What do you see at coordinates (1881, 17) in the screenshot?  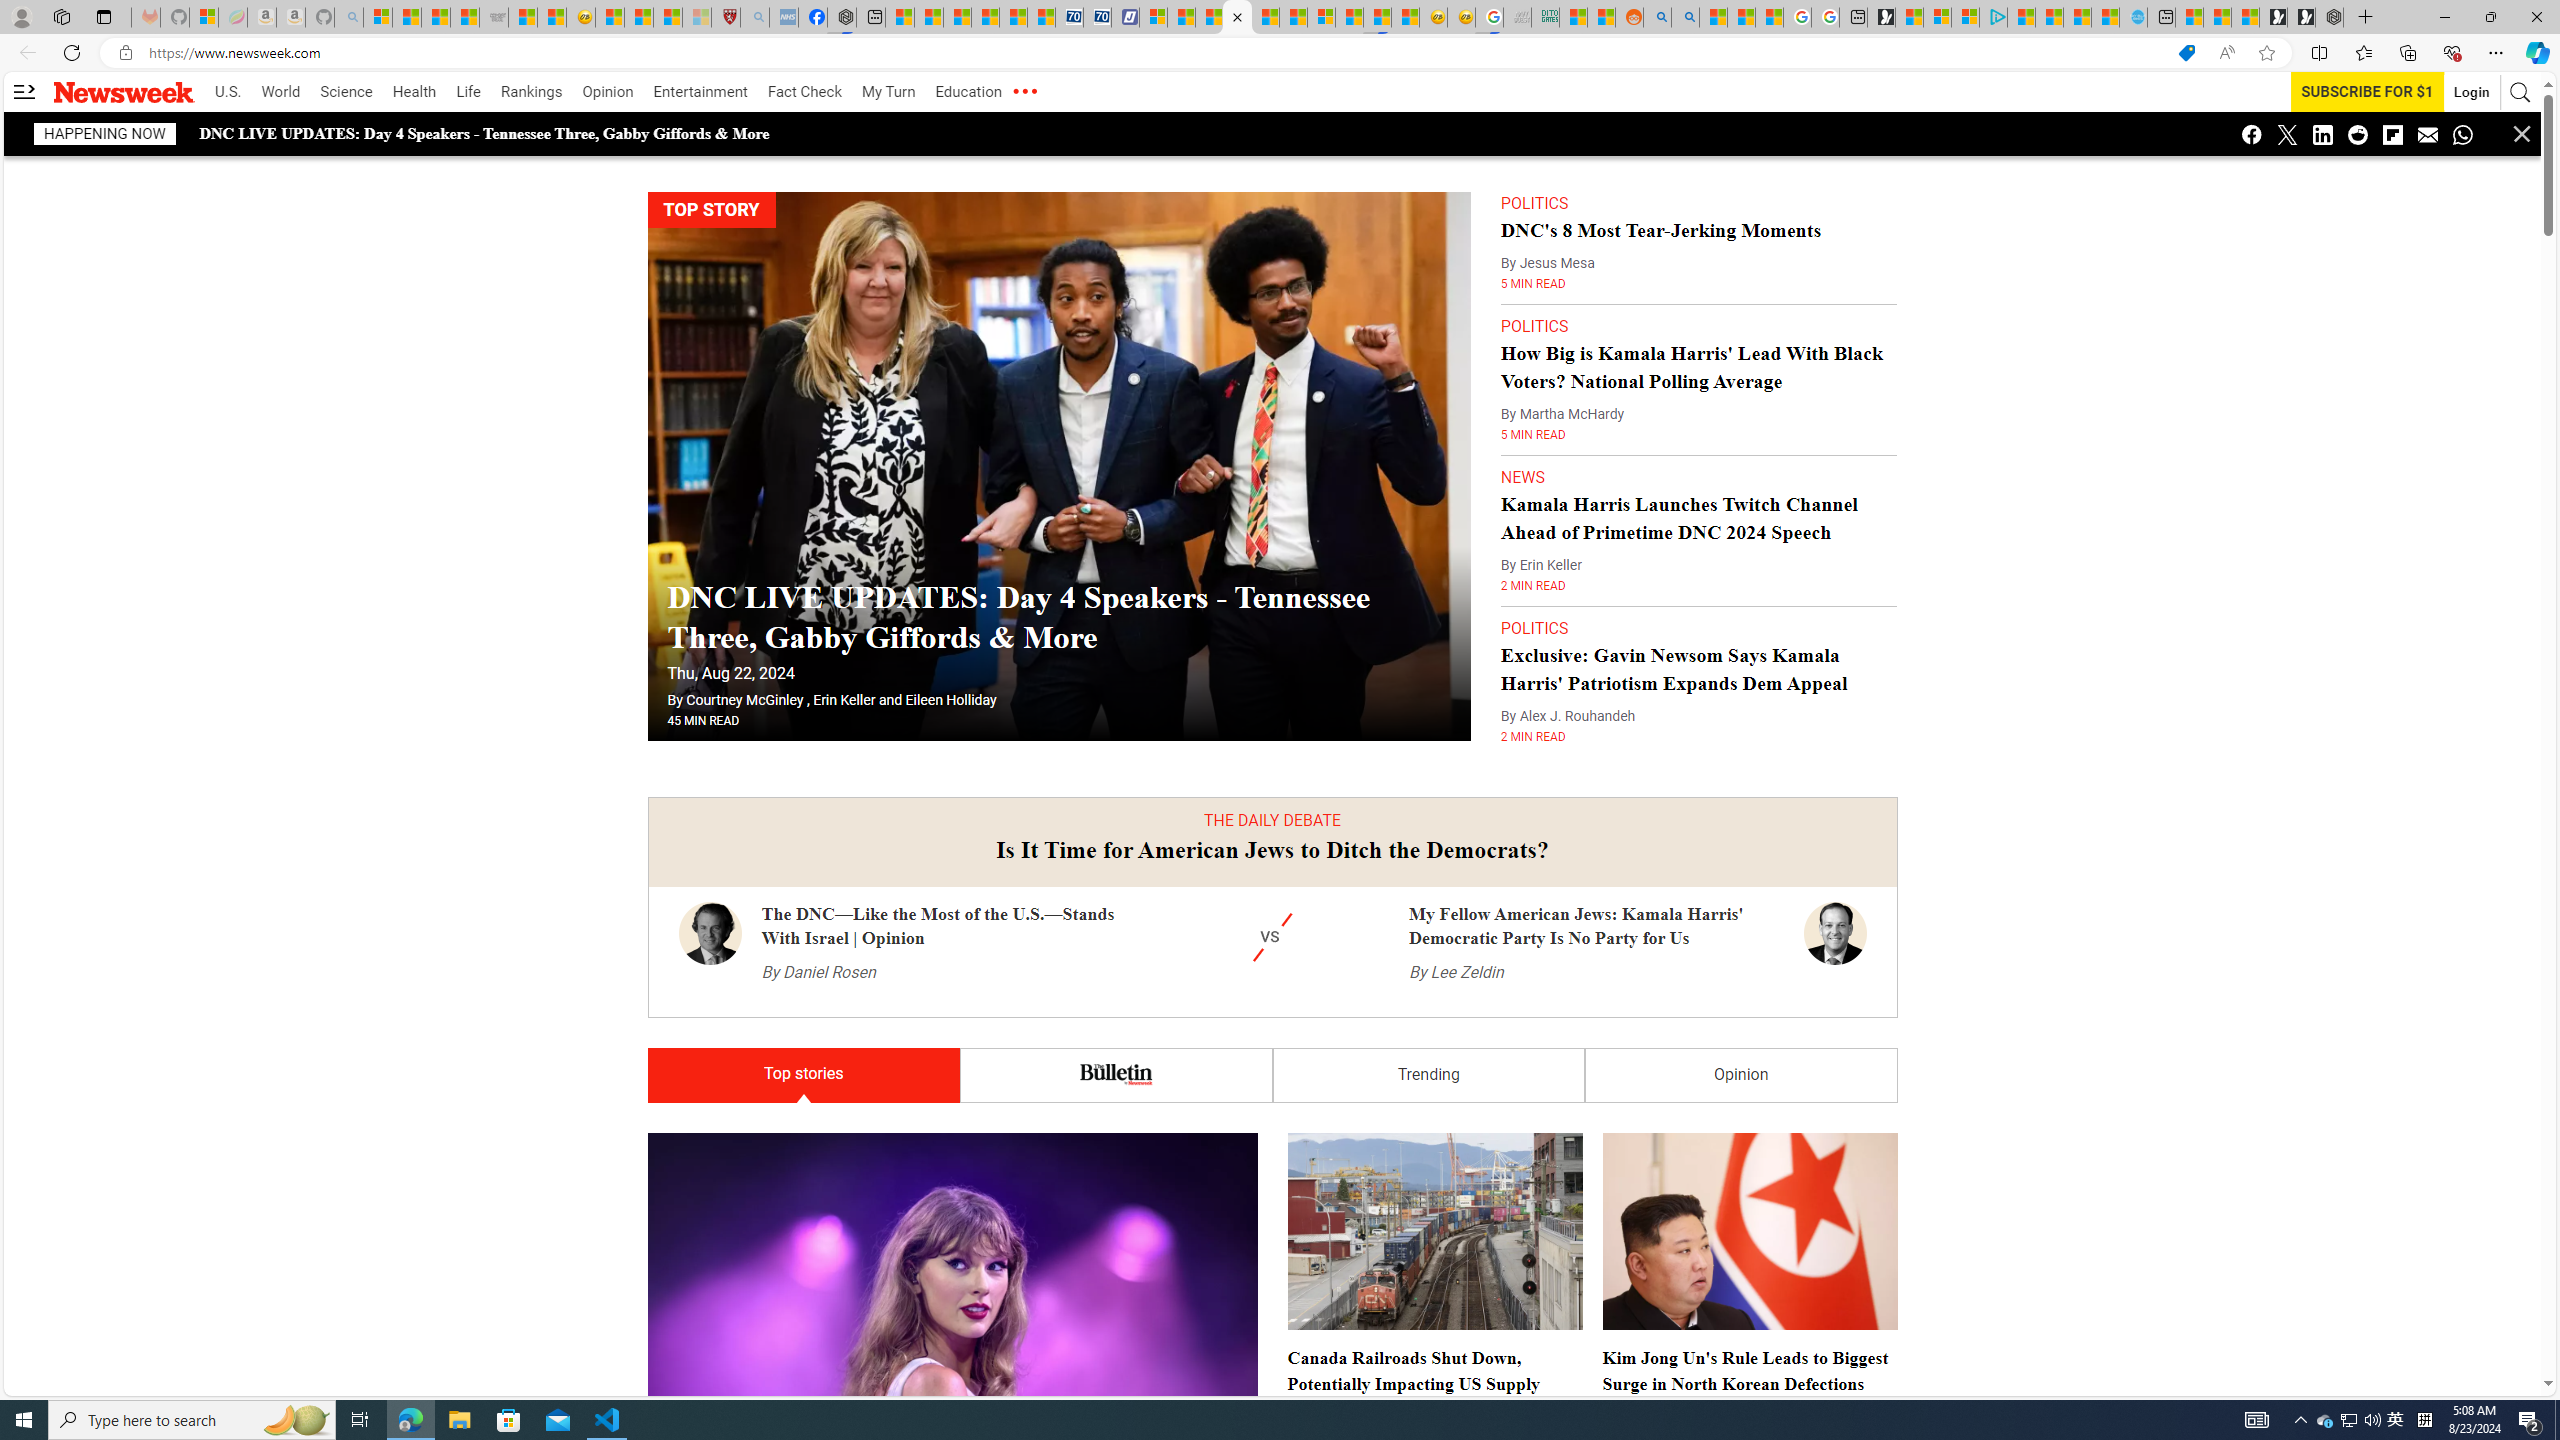 I see `Microsoft Start Gaming` at bounding box center [1881, 17].